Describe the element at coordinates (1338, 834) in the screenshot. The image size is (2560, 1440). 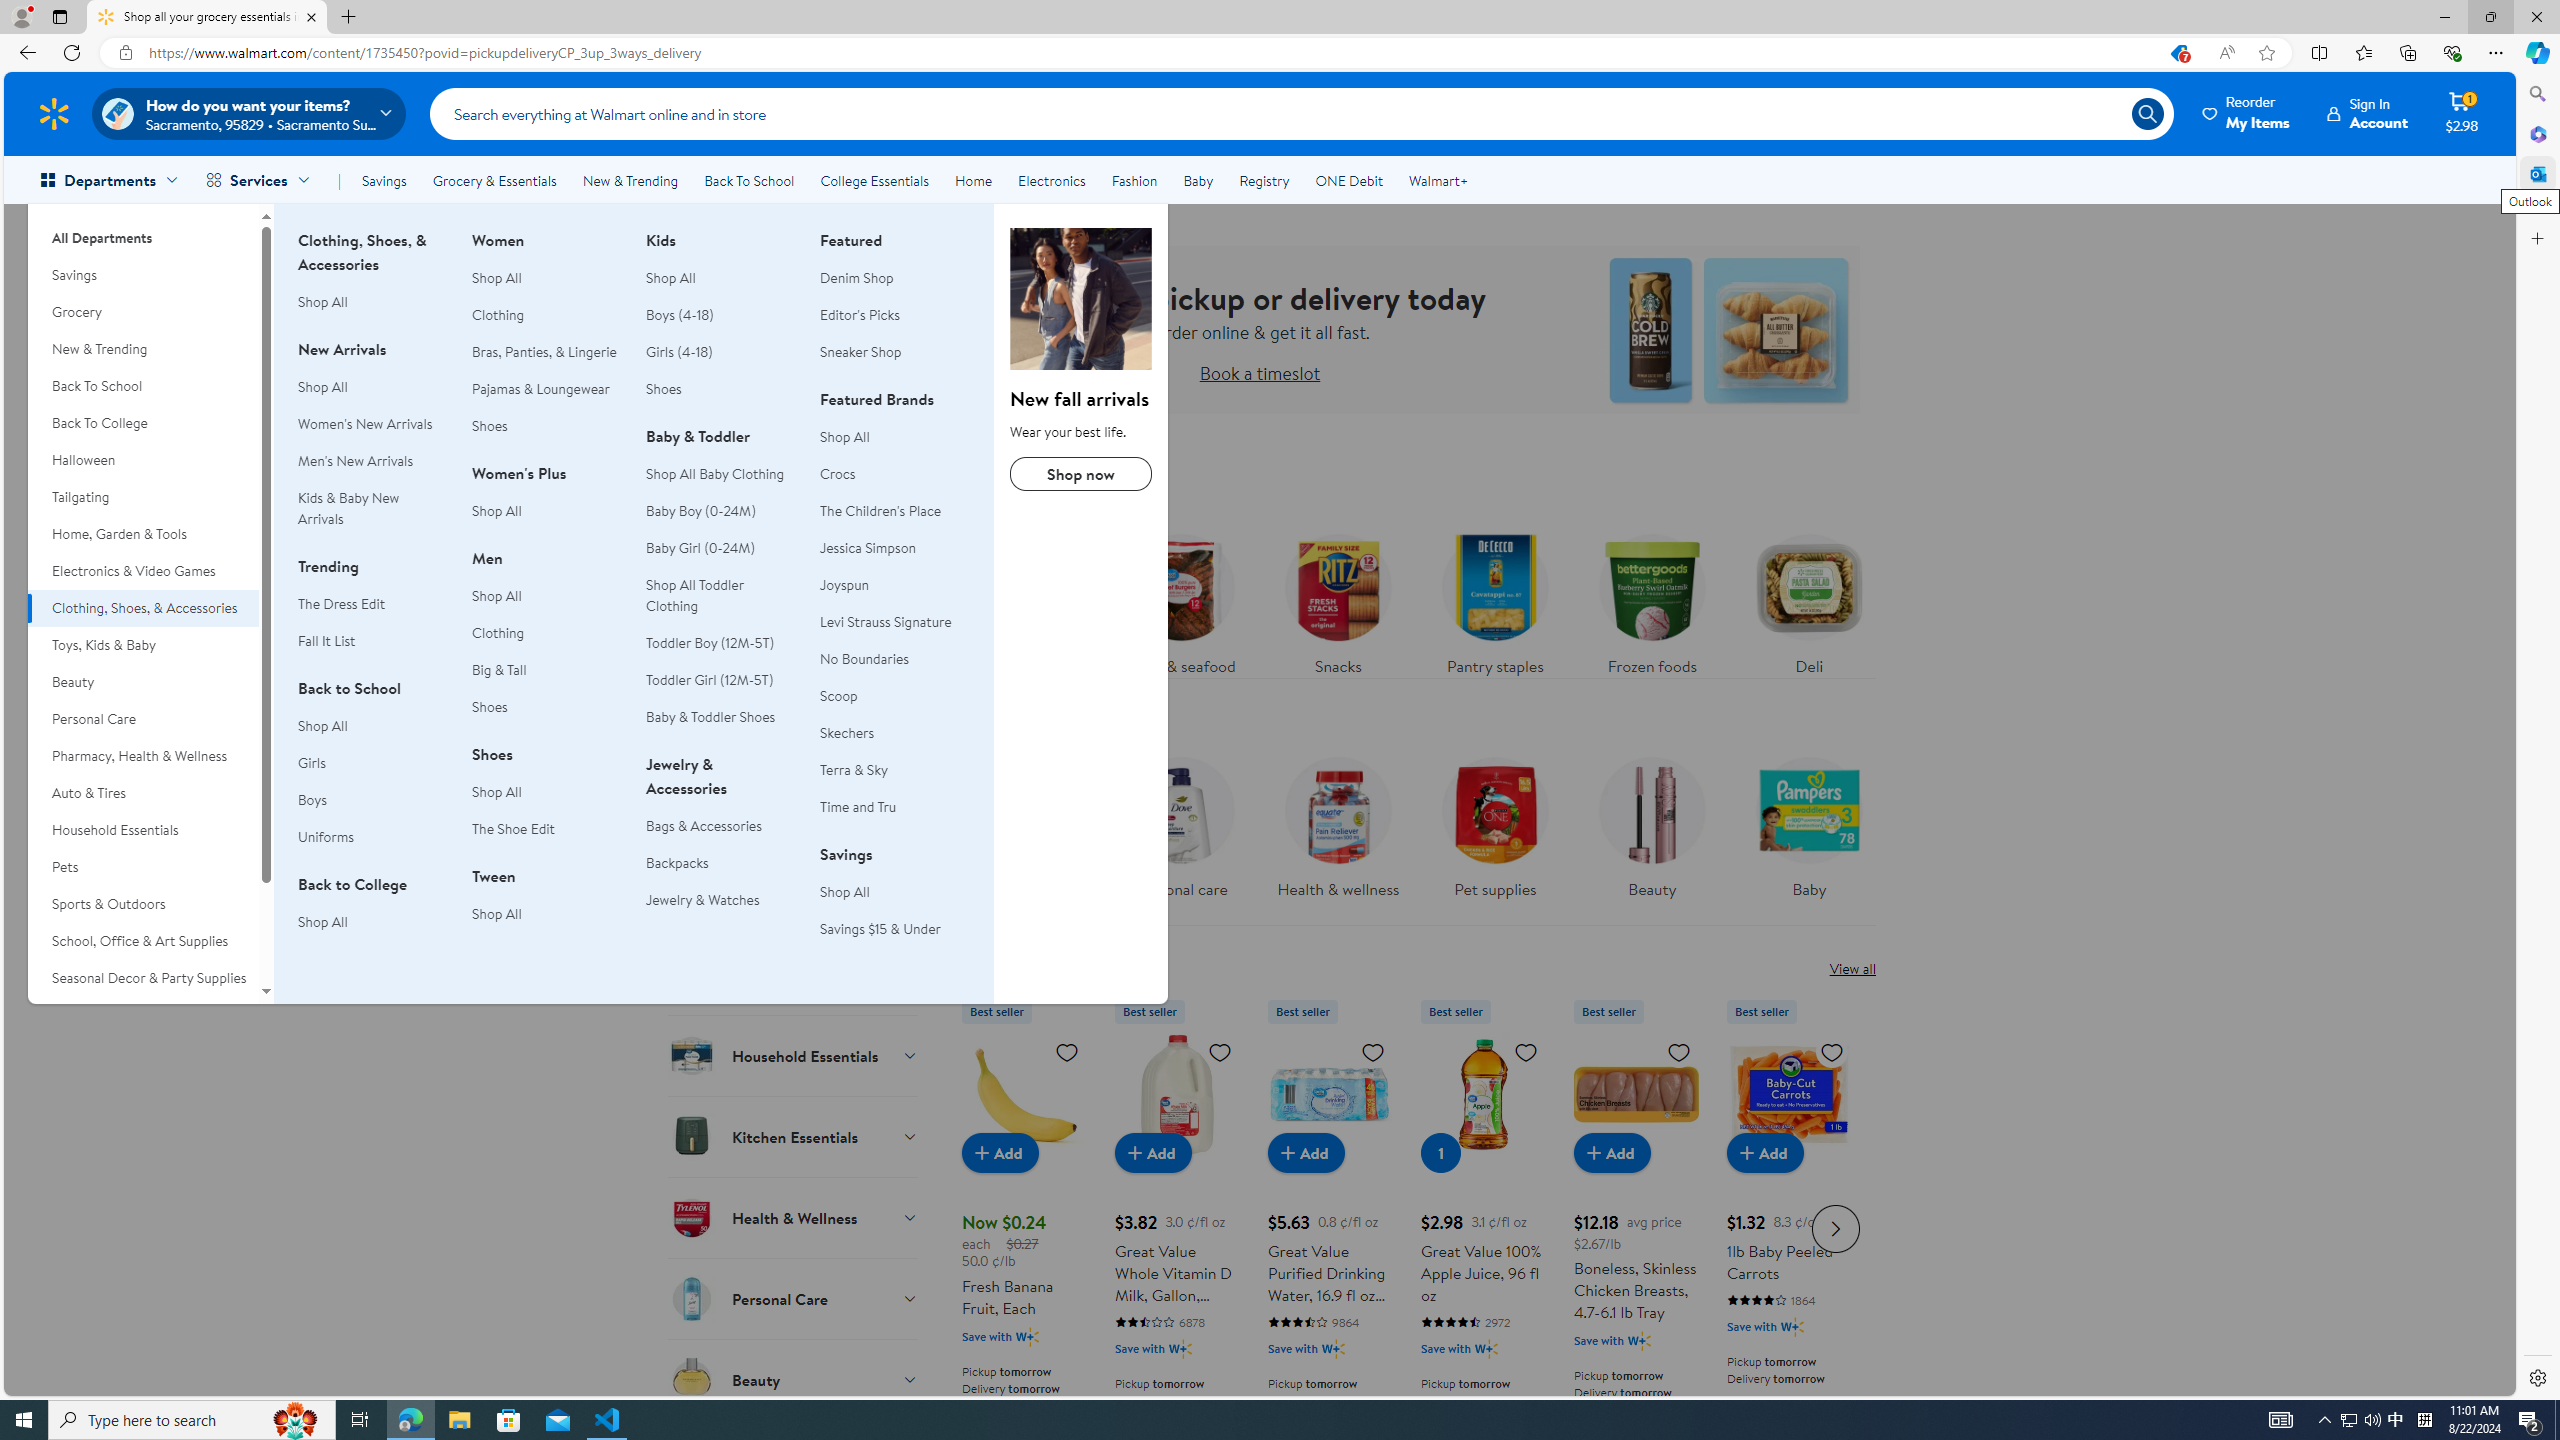
I see `Health & wellness` at that location.